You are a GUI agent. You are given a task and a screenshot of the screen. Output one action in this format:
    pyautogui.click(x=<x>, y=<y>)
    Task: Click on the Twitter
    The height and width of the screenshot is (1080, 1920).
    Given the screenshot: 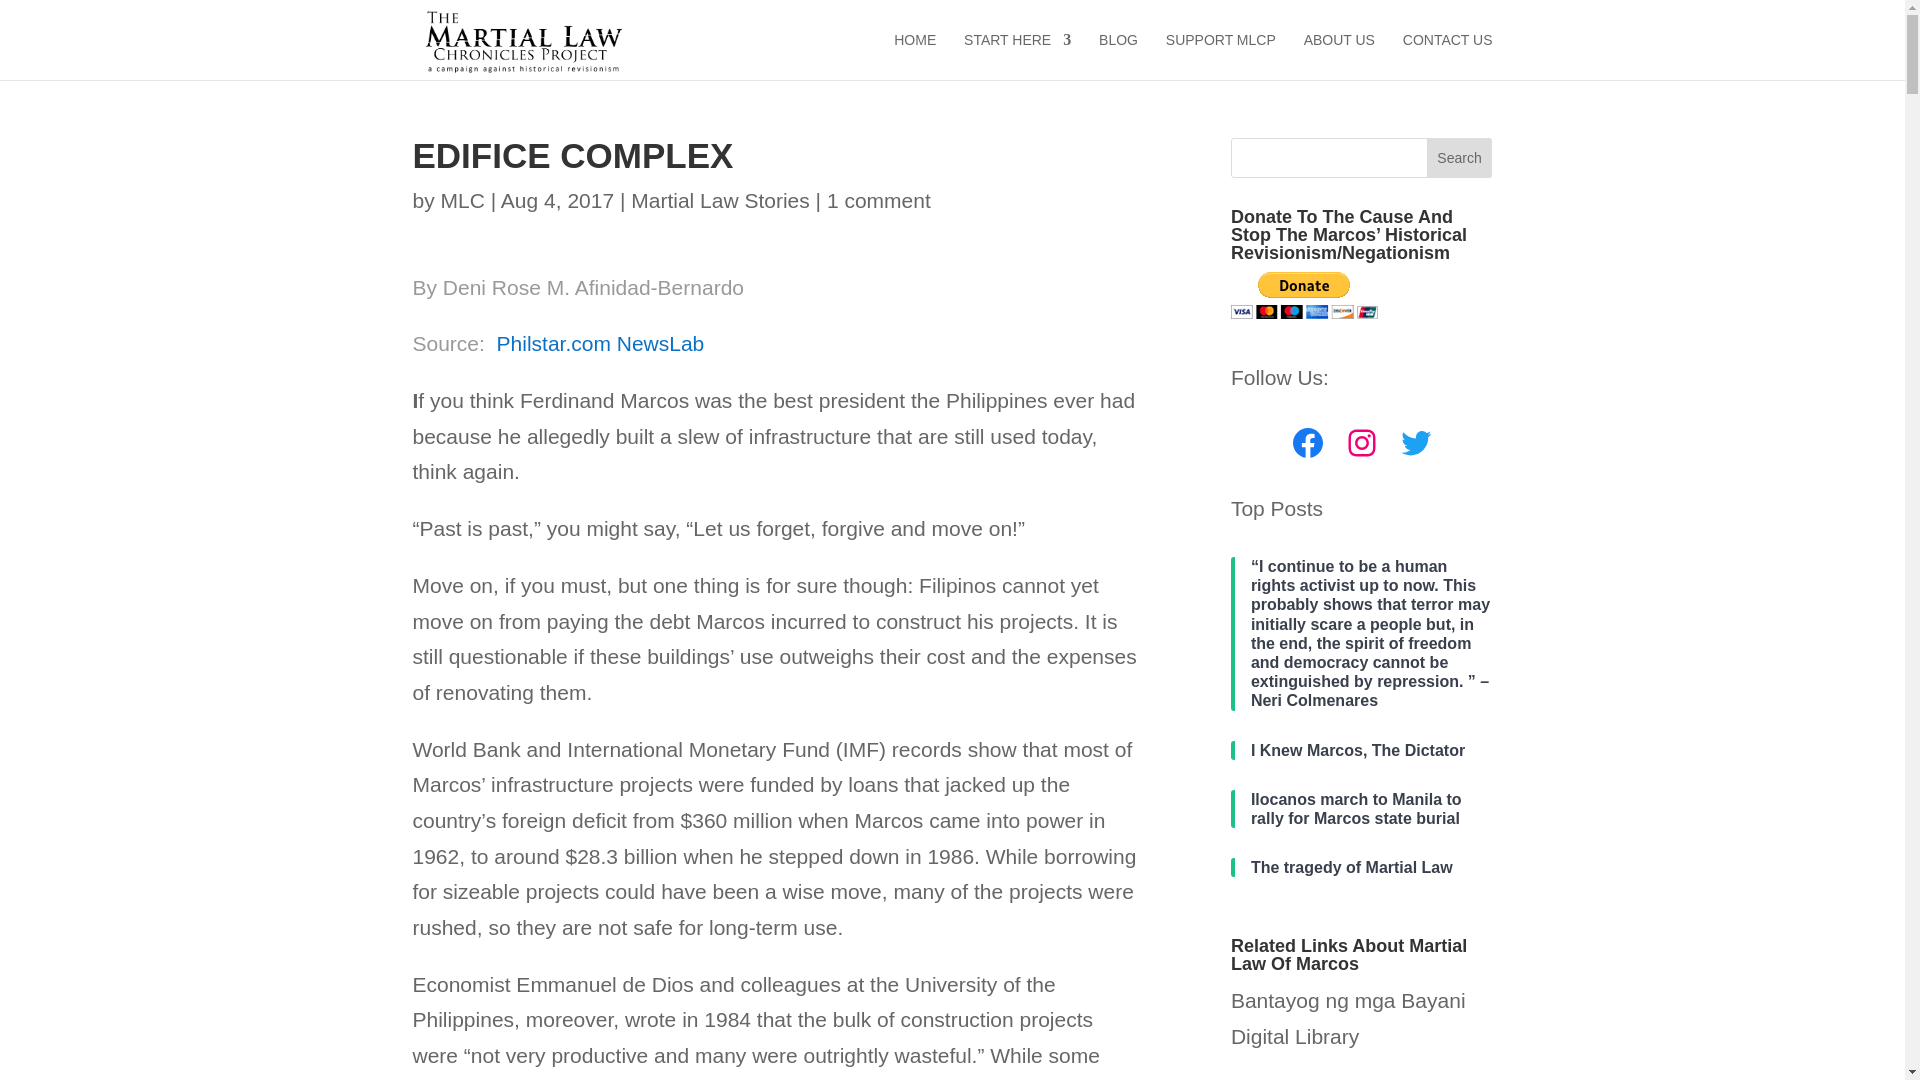 What is the action you would take?
    pyautogui.click(x=1416, y=443)
    